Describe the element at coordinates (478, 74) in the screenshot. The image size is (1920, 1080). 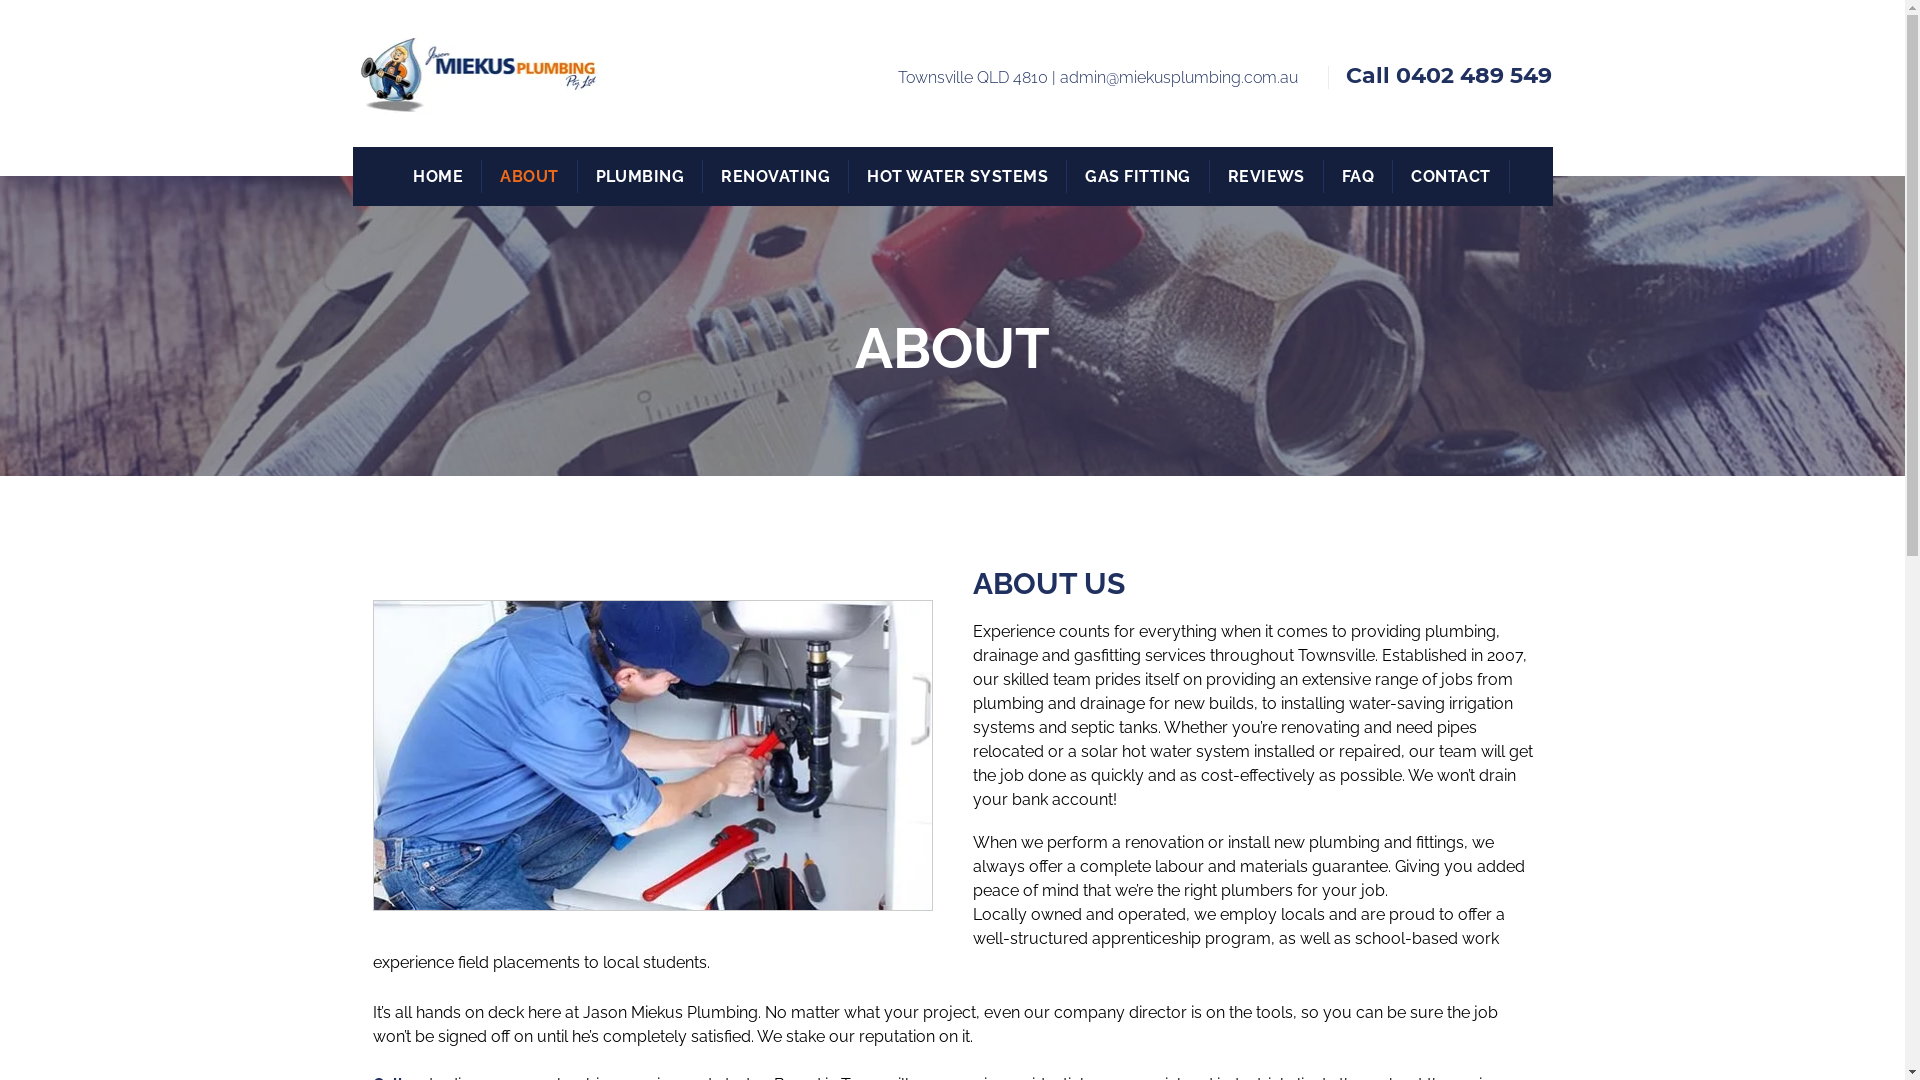
I see `PLUMBER IN TOWNSVILLE` at that location.